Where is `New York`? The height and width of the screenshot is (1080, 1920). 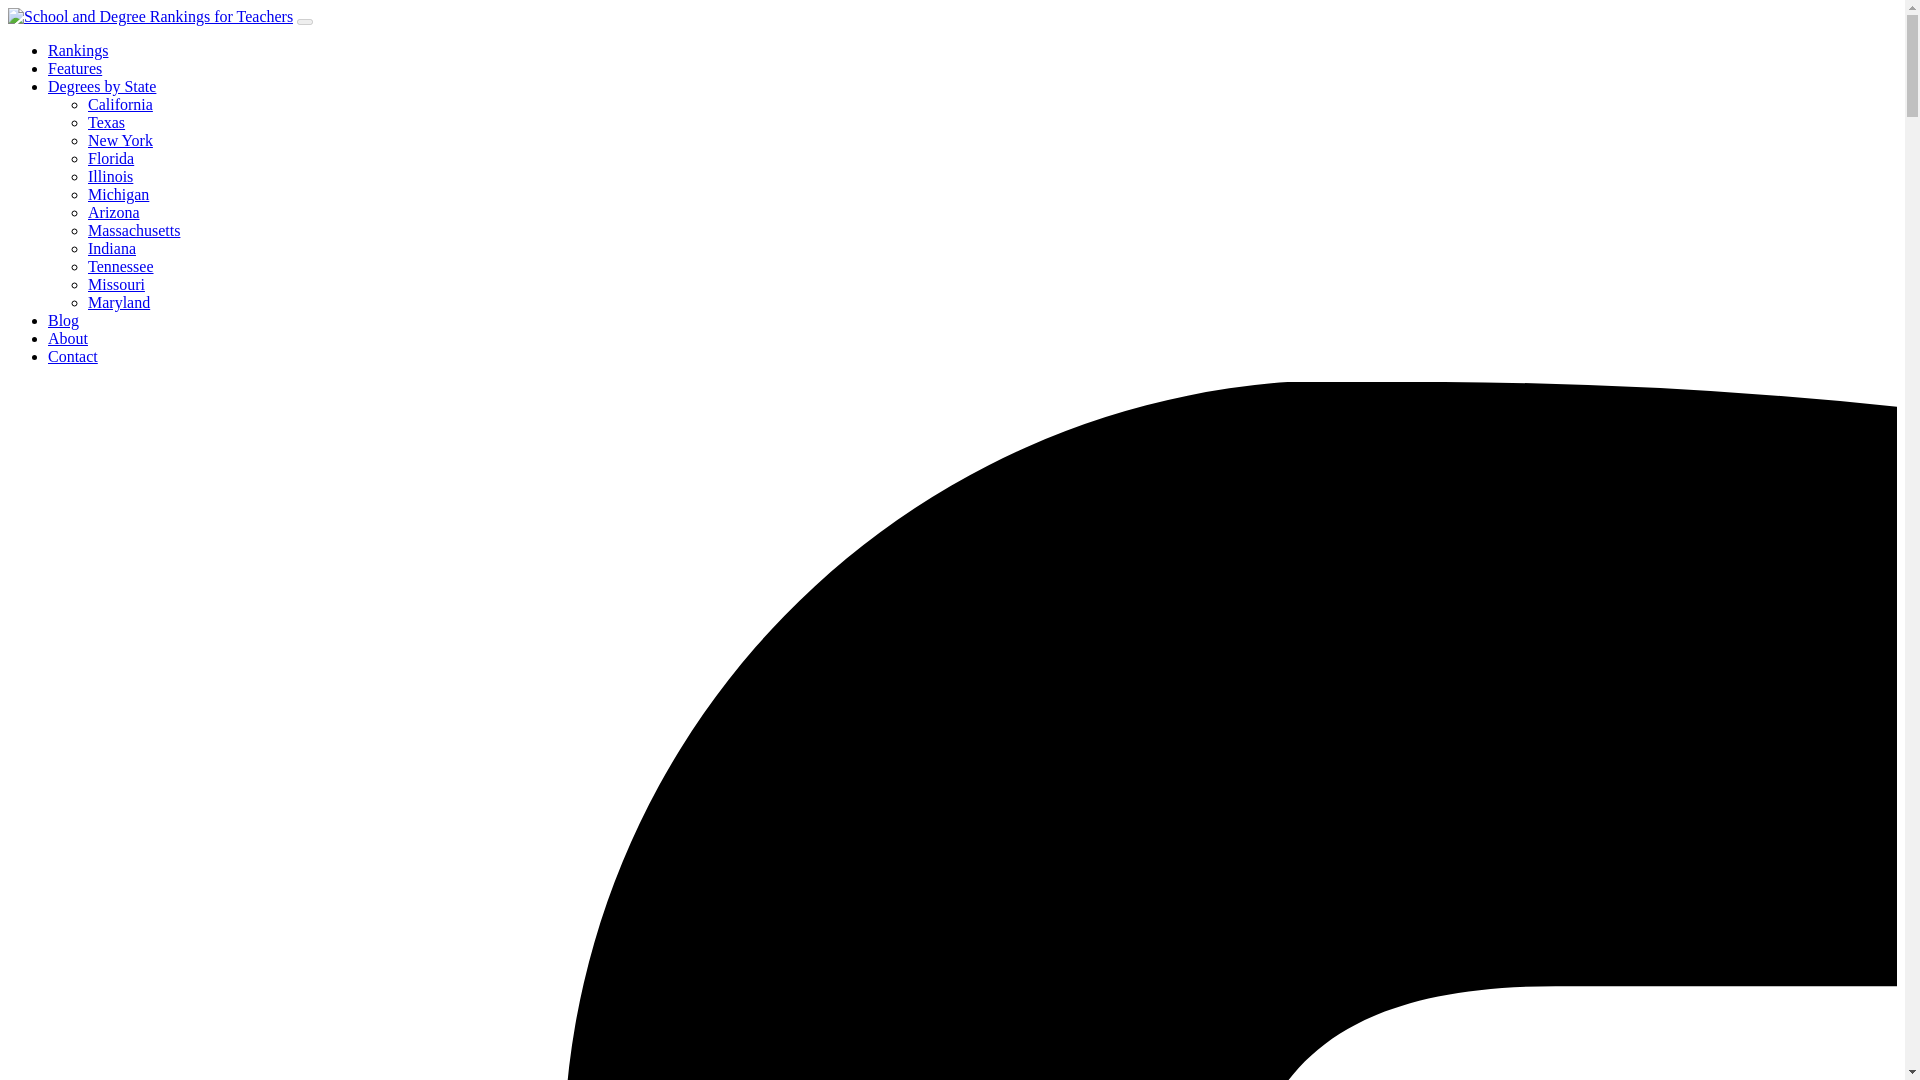
New York is located at coordinates (120, 140).